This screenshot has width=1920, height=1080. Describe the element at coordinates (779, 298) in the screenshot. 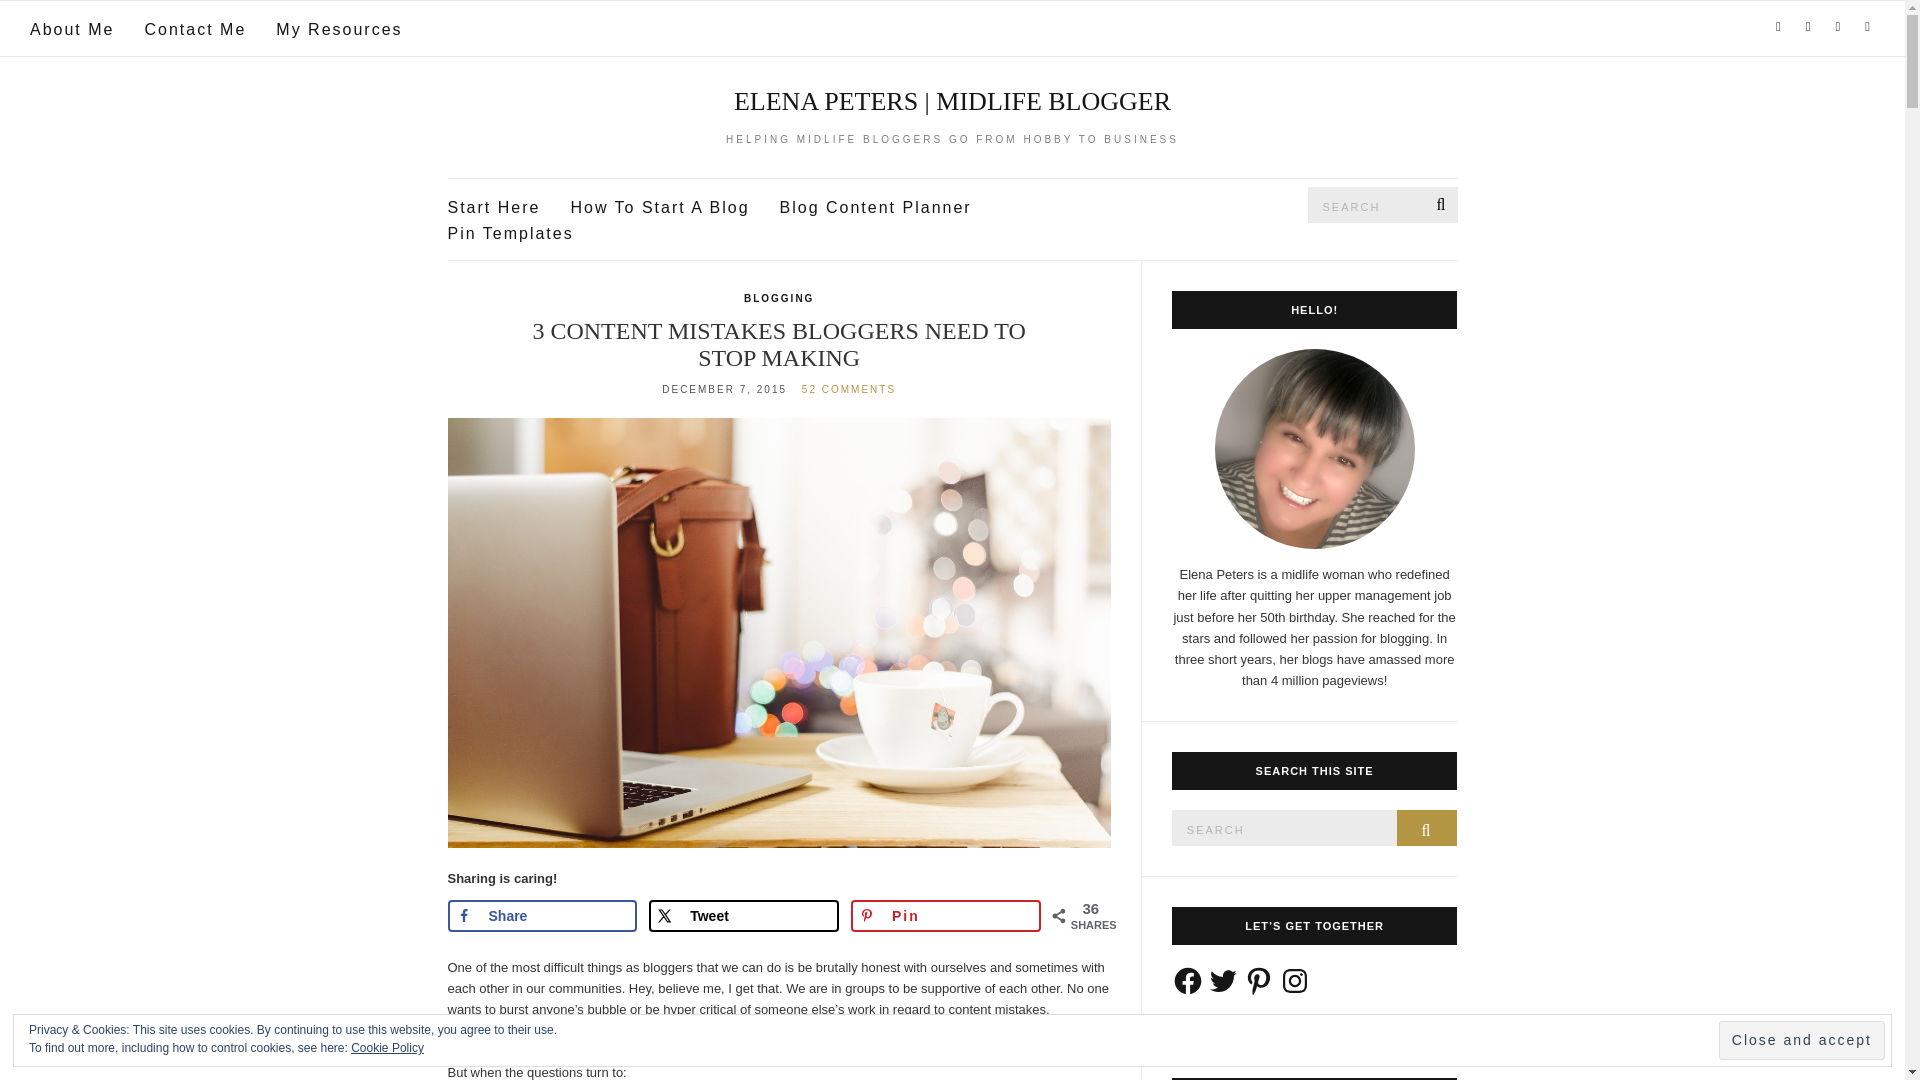

I see `BLOGGING` at that location.